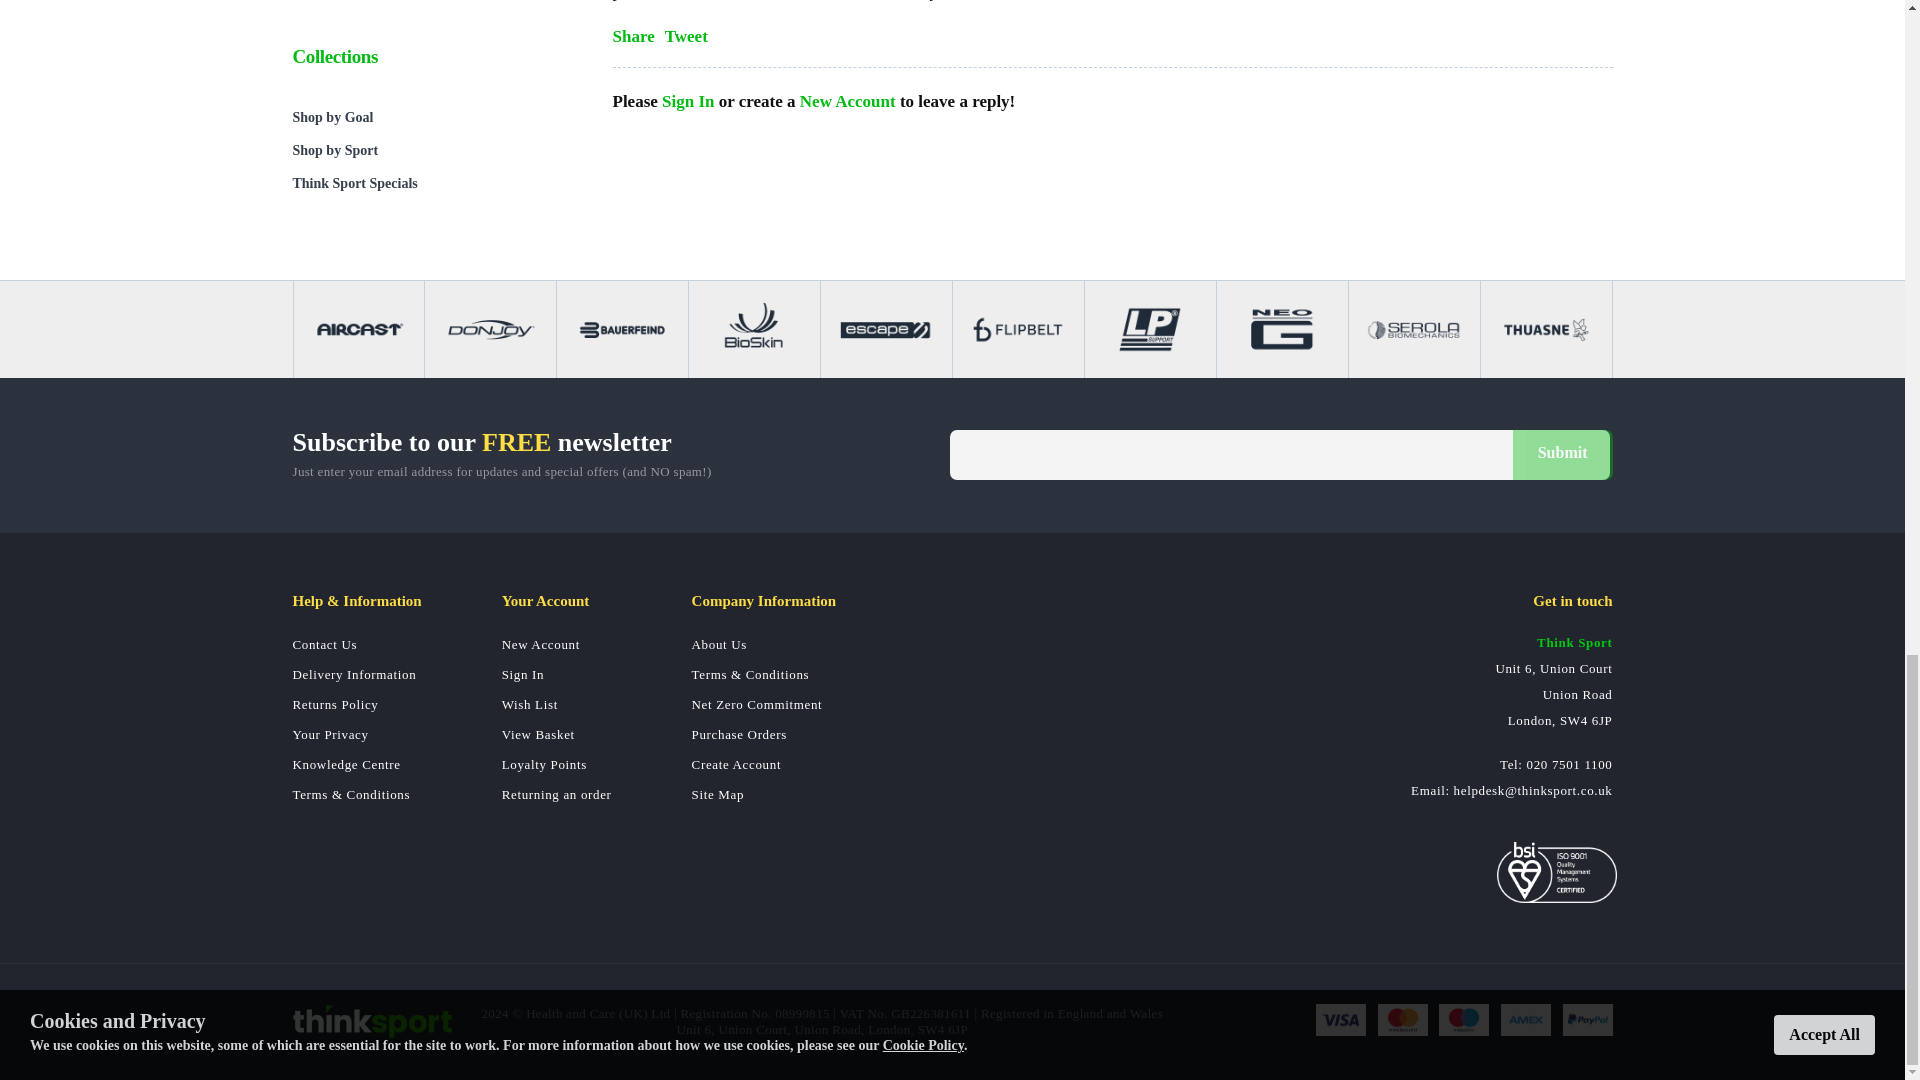 The image size is (1920, 1080). What do you see at coordinates (886, 328) in the screenshot?
I see `Escape Fitness` at bounding box center [886, 328].